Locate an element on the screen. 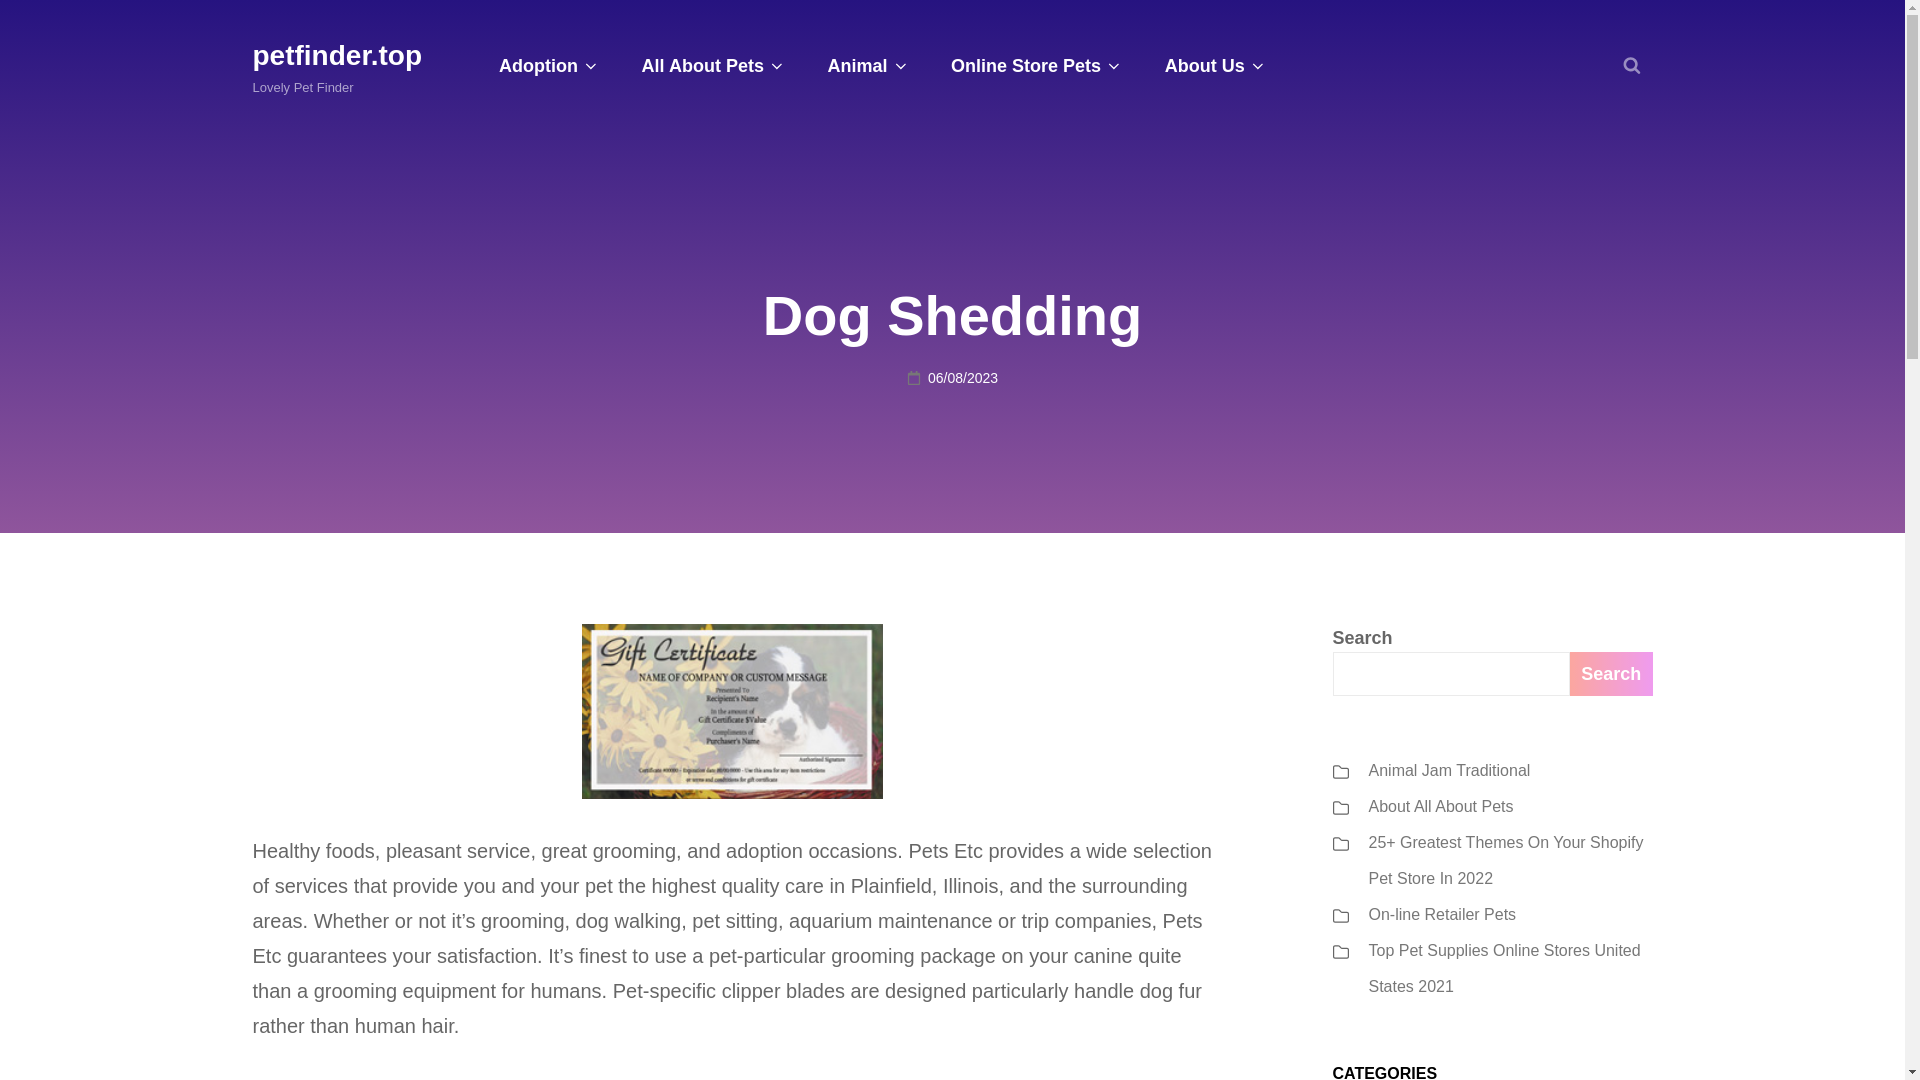 The image size is (1920, 1080). Adoption is located at coordinates (547, 66).